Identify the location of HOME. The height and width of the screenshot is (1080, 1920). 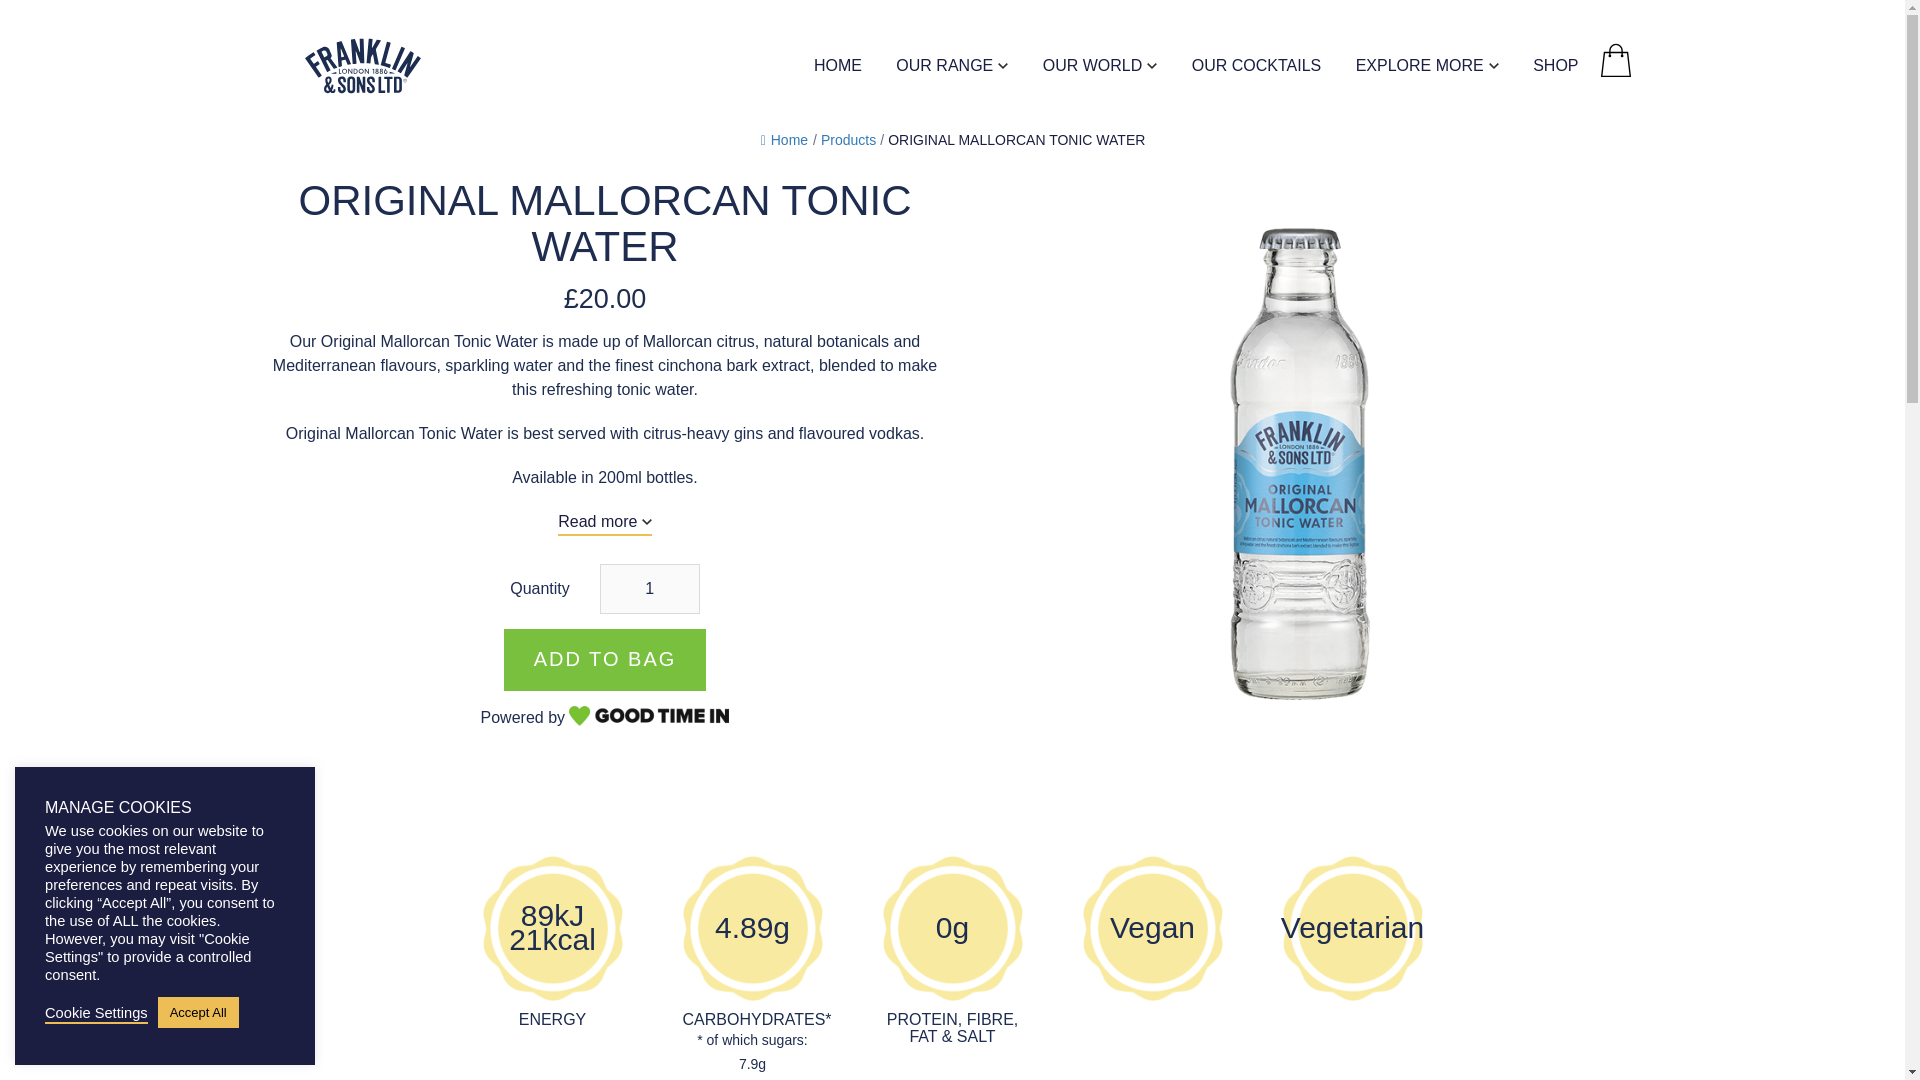
(838, 68).